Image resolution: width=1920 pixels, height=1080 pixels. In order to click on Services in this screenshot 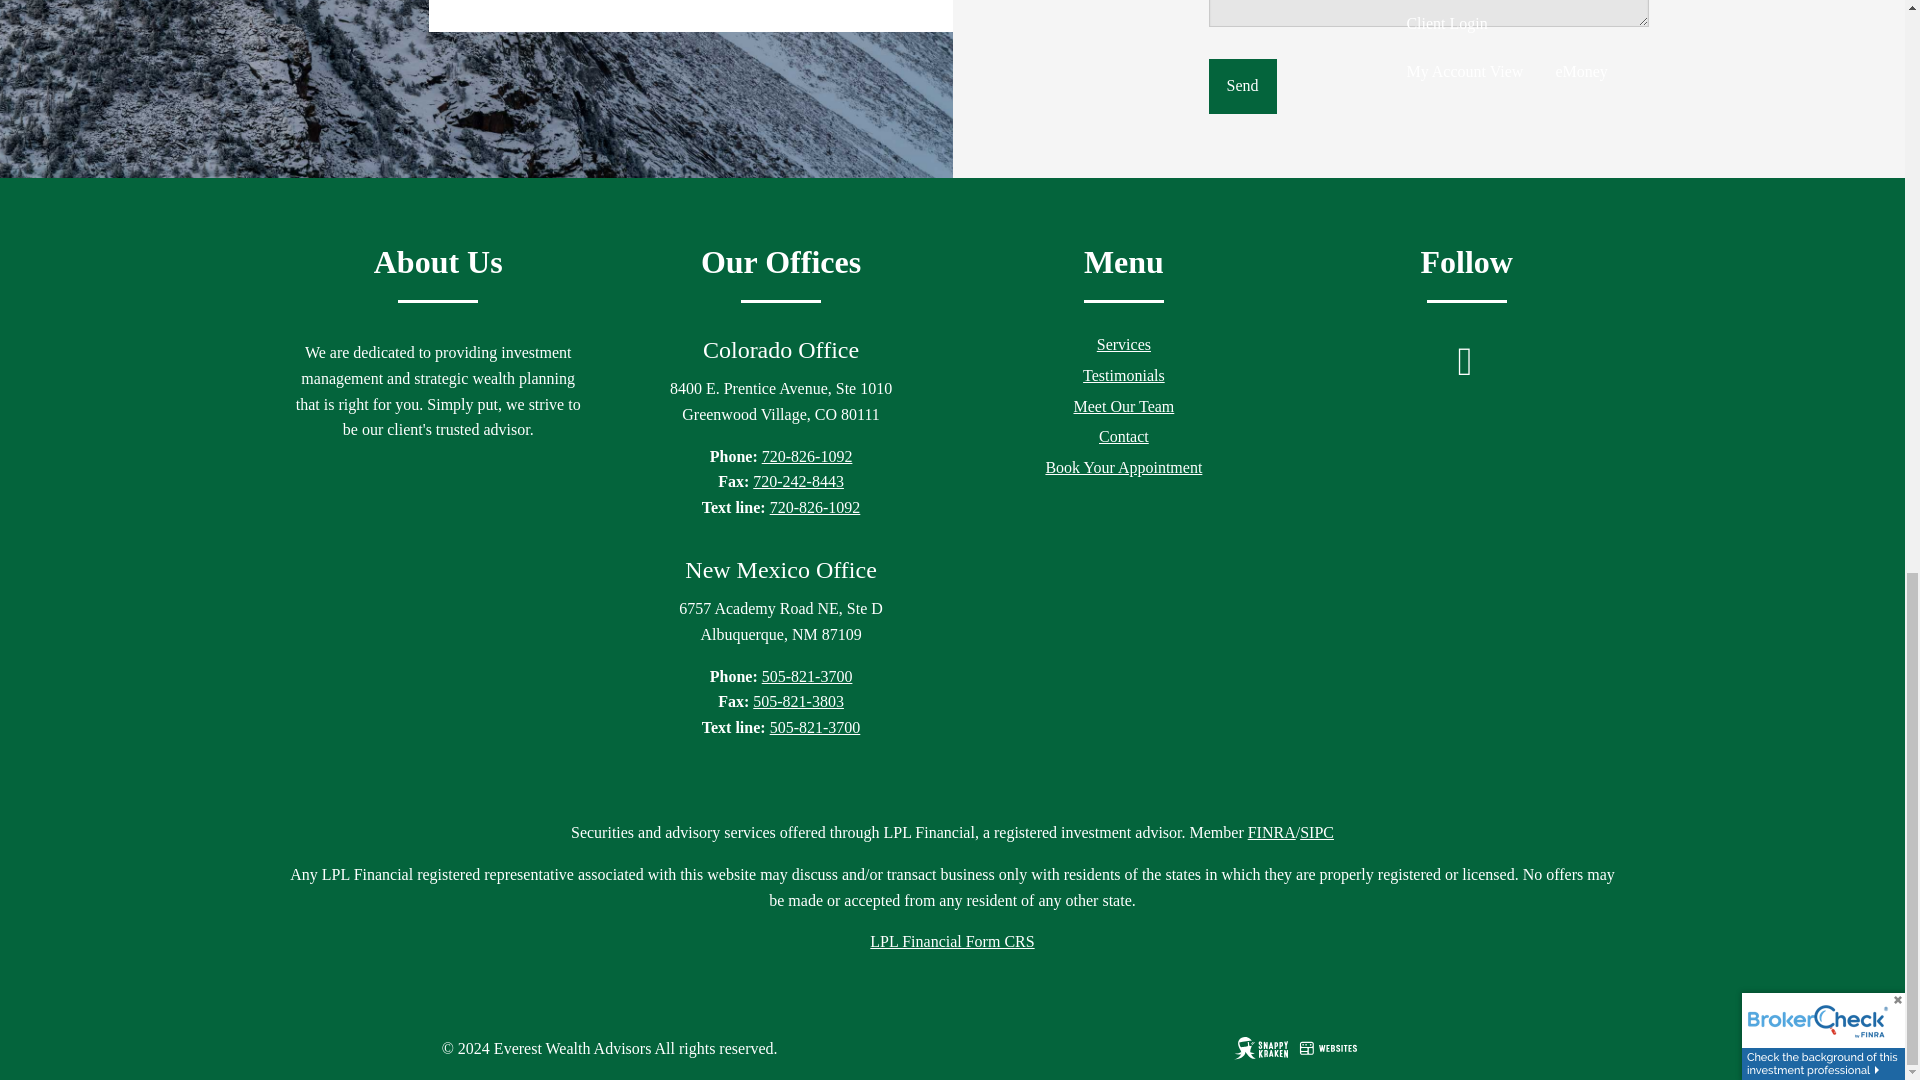, I will do `click(1123, 344)`.